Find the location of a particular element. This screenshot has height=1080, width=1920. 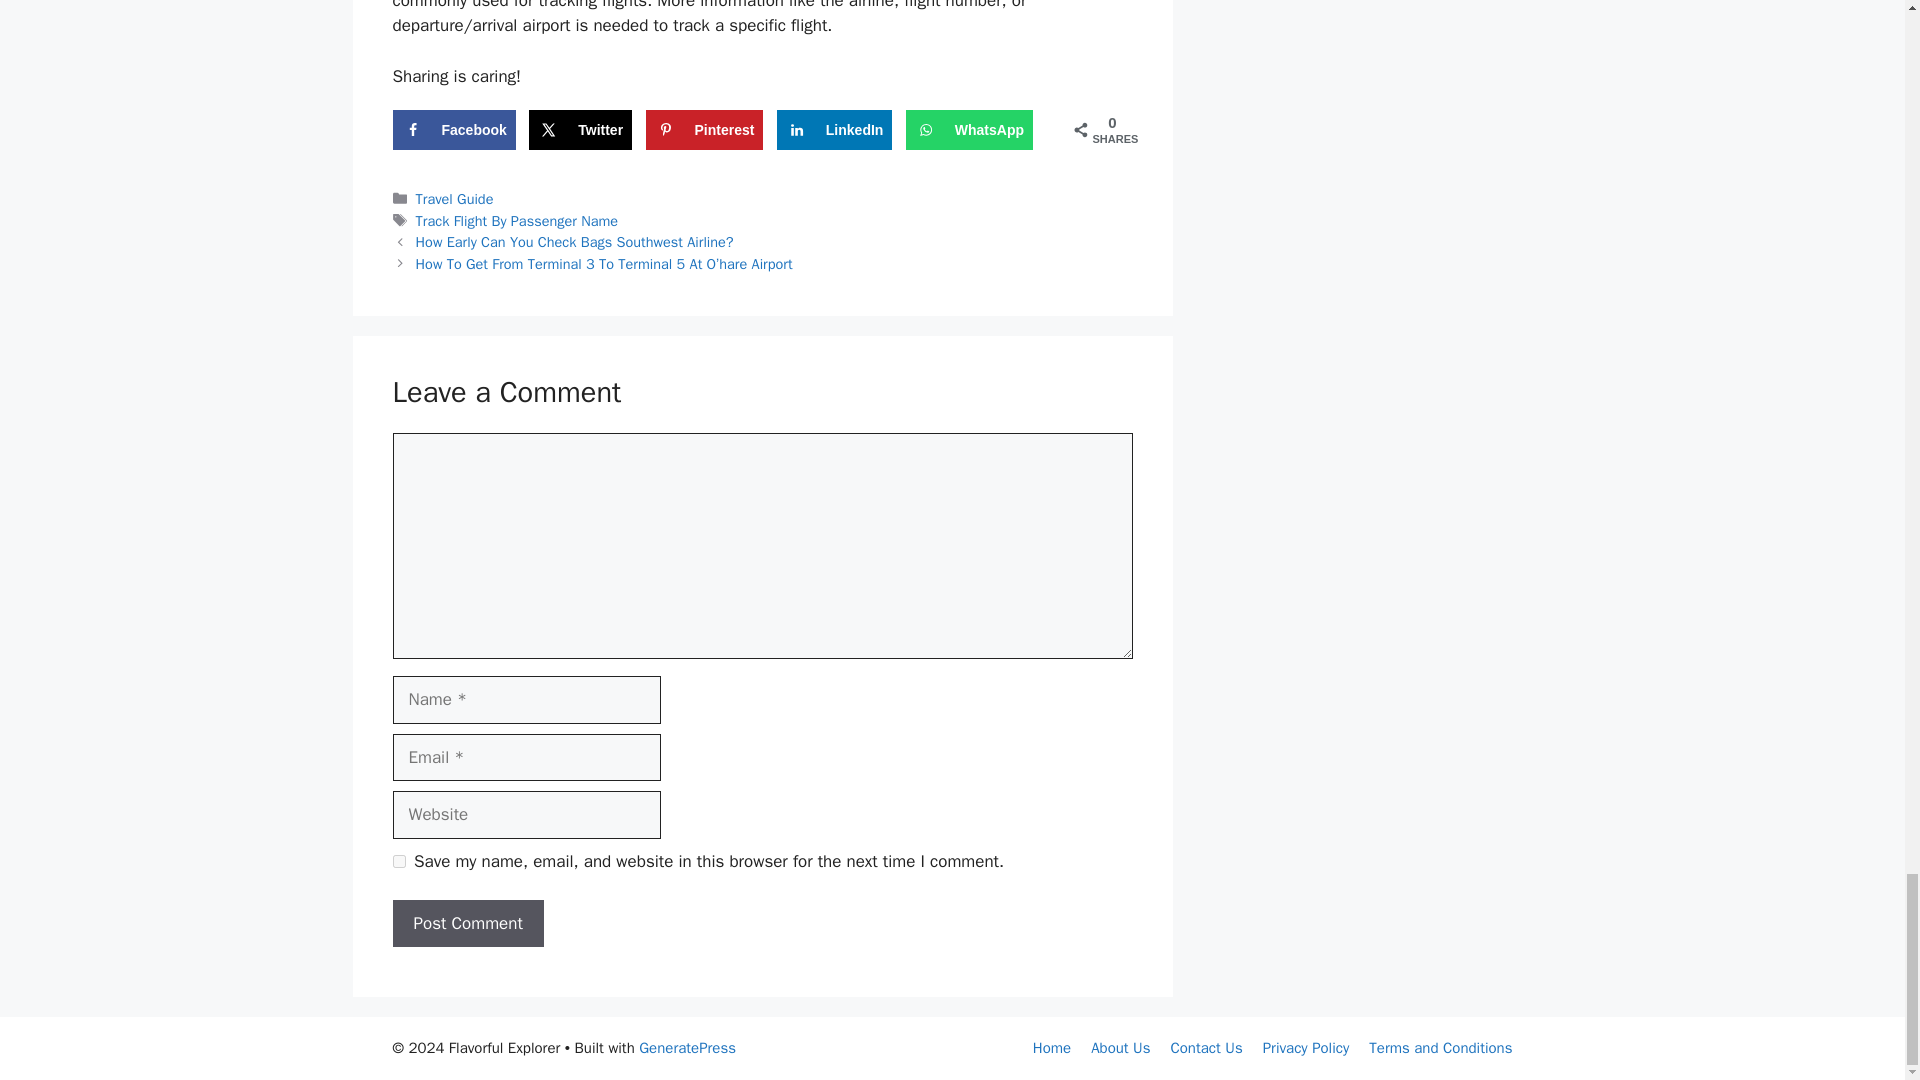

Share on WhatsApp is located at coordinates (969, 130).